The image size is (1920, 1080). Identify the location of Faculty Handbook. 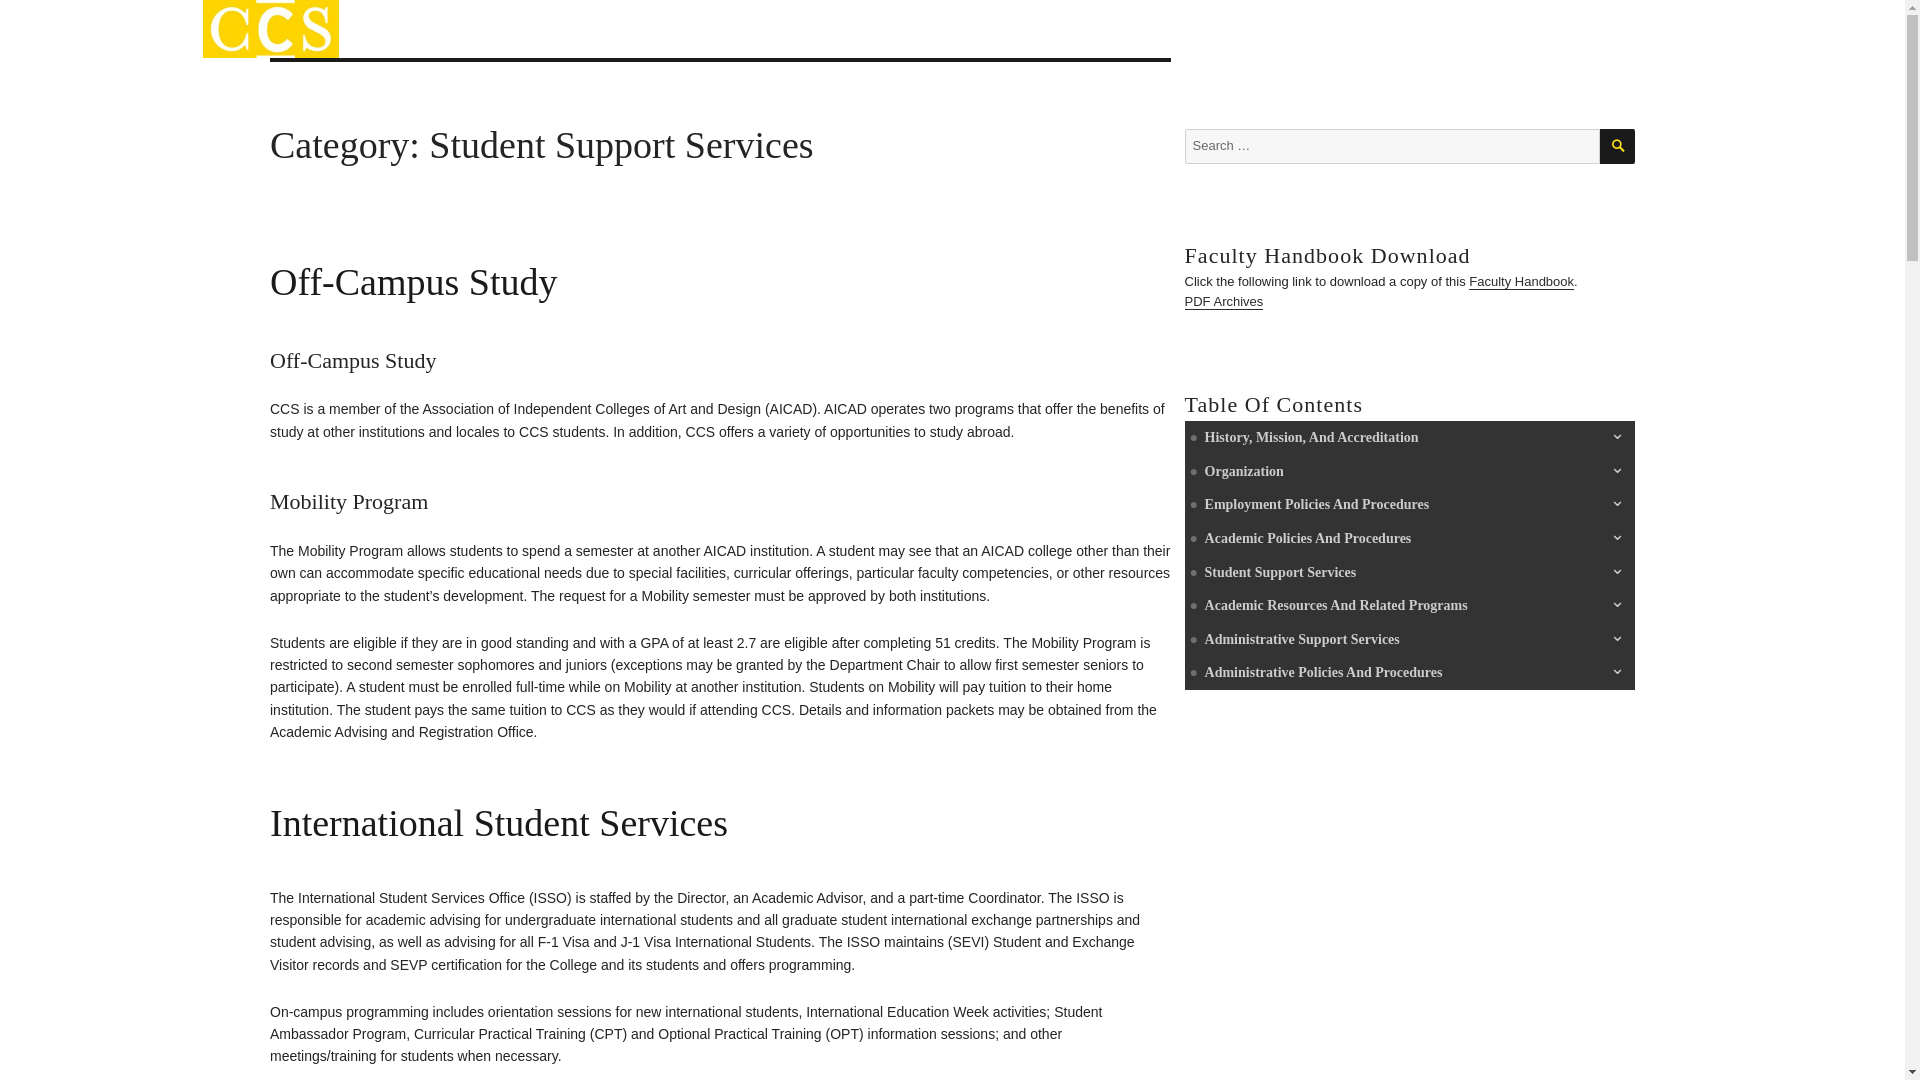
(336, 41).